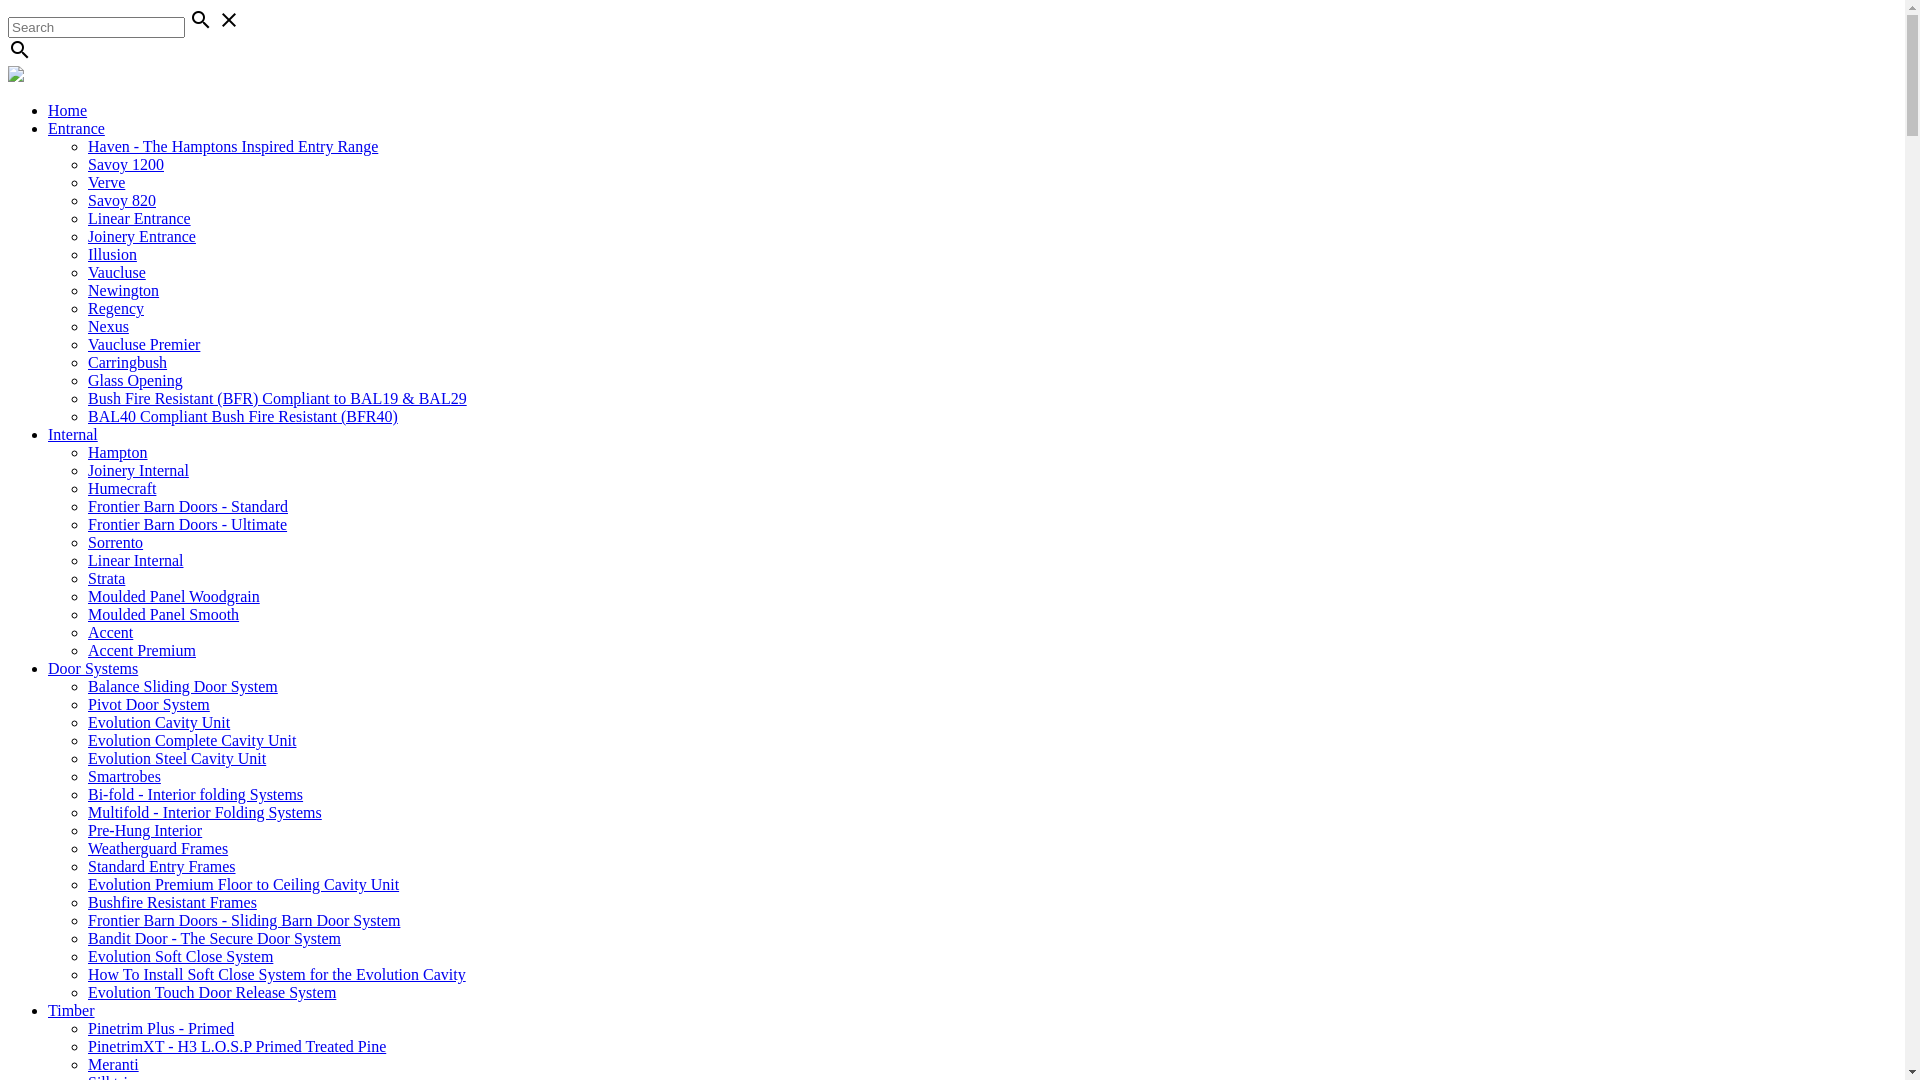  What do you see at coordinates (128, 362) in the screenshot?
I see `Carringbush` at bounding box center [128, 362].